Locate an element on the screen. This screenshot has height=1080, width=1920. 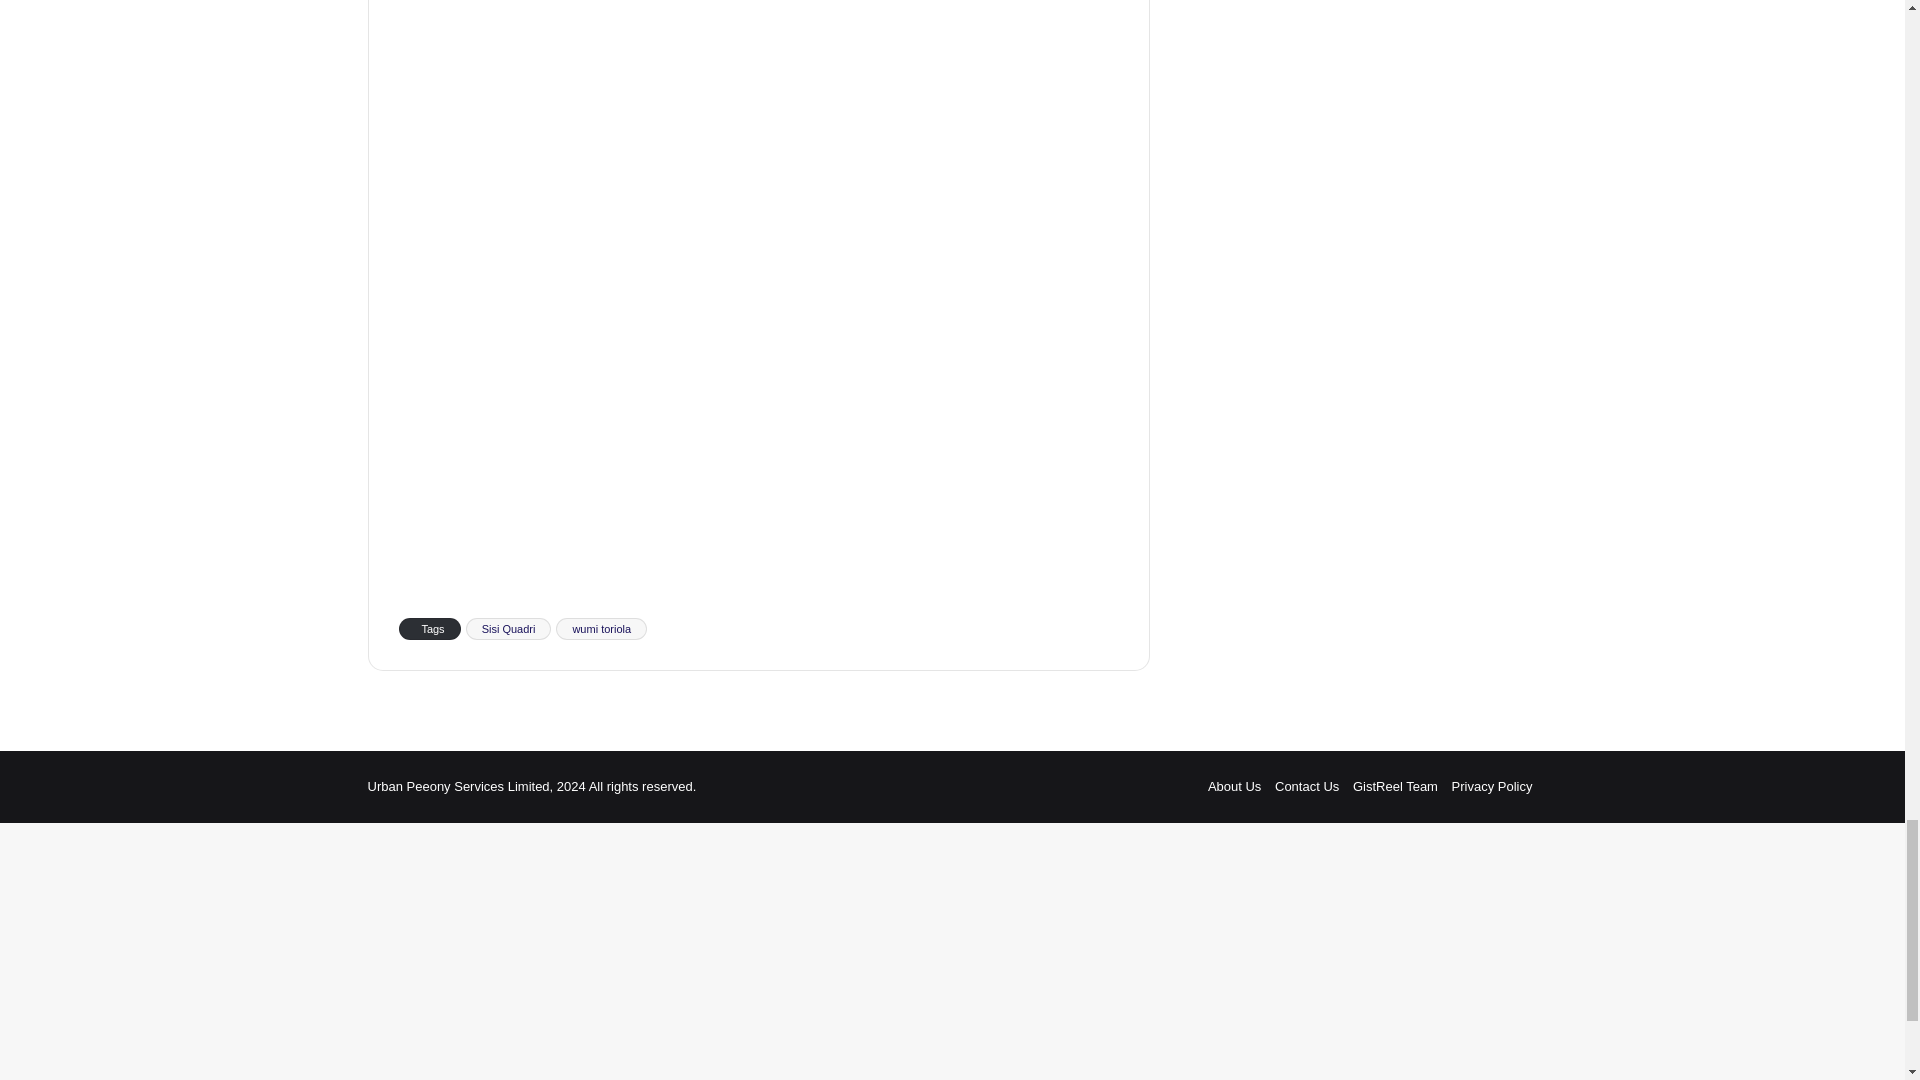
Privacy Policy is located at coordinates (1492, 786).